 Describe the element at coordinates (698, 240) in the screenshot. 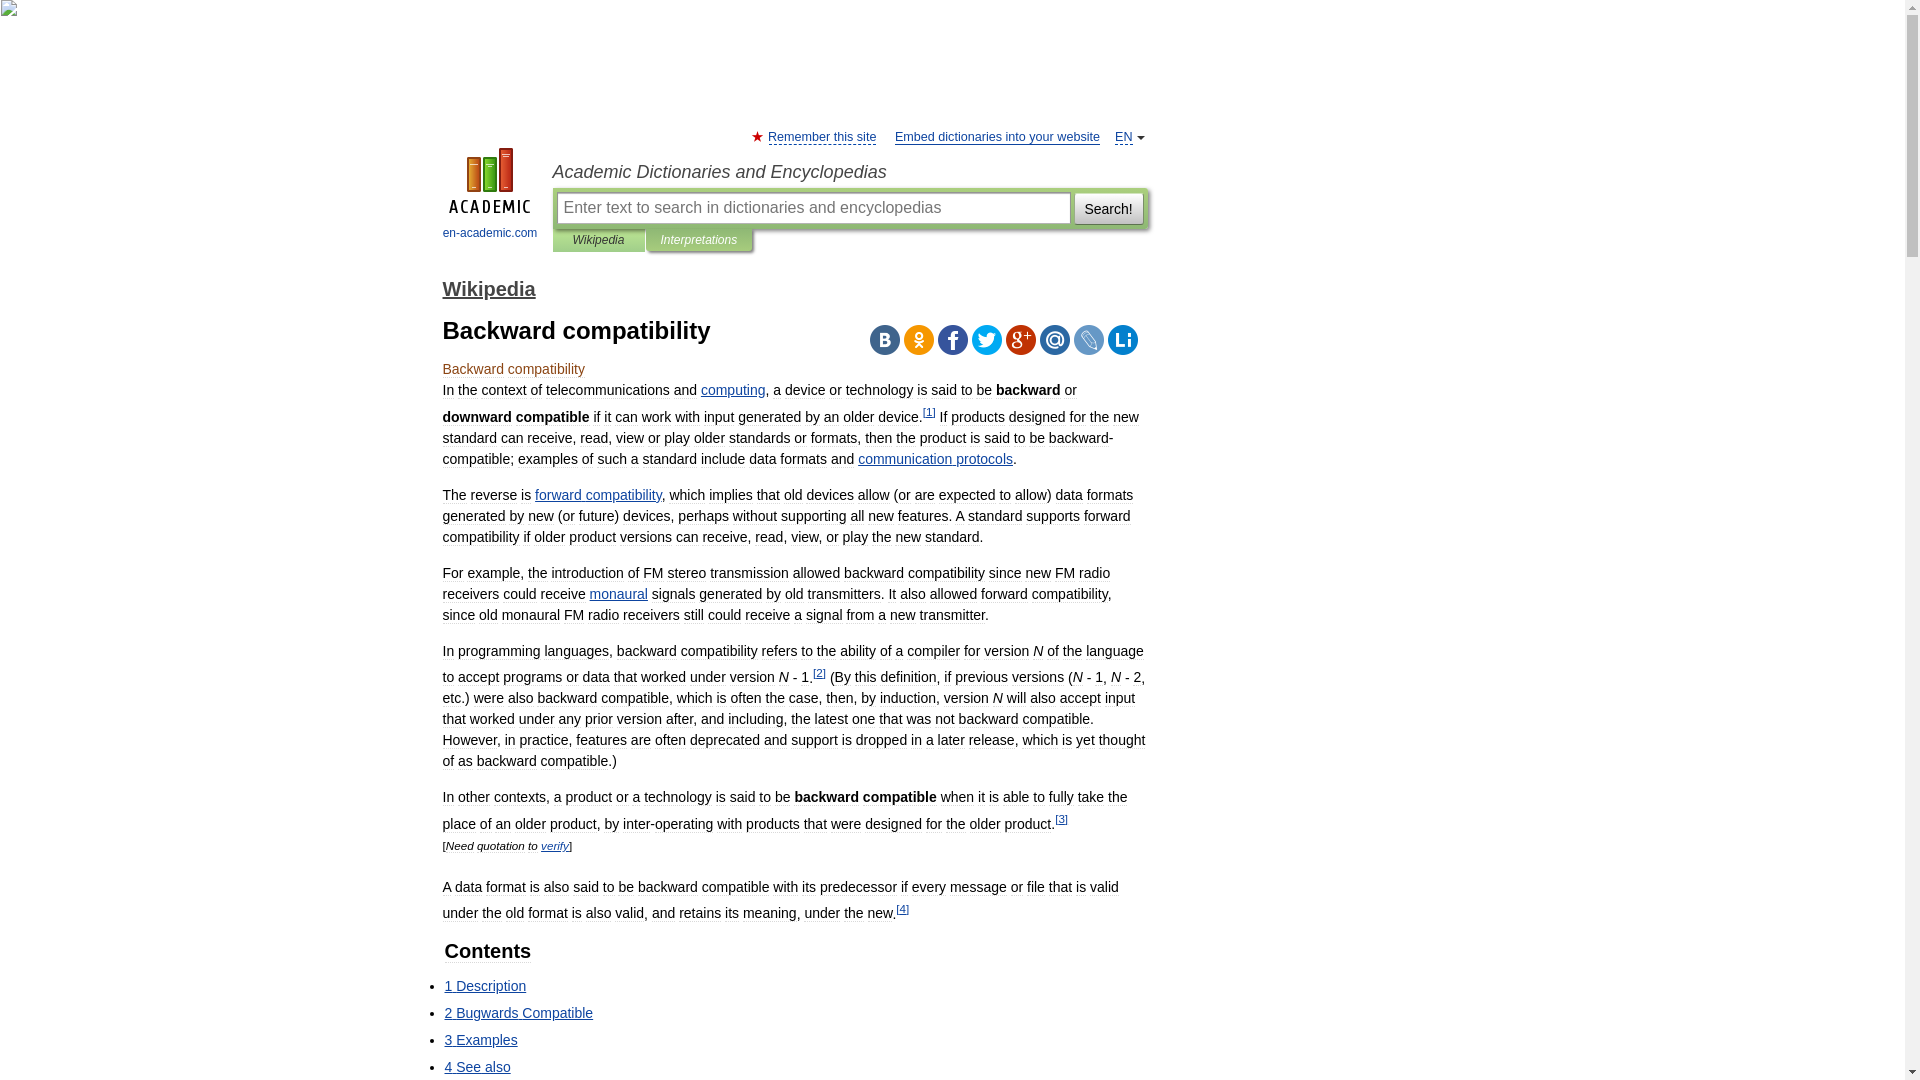

I see `Interpretations` at that location.